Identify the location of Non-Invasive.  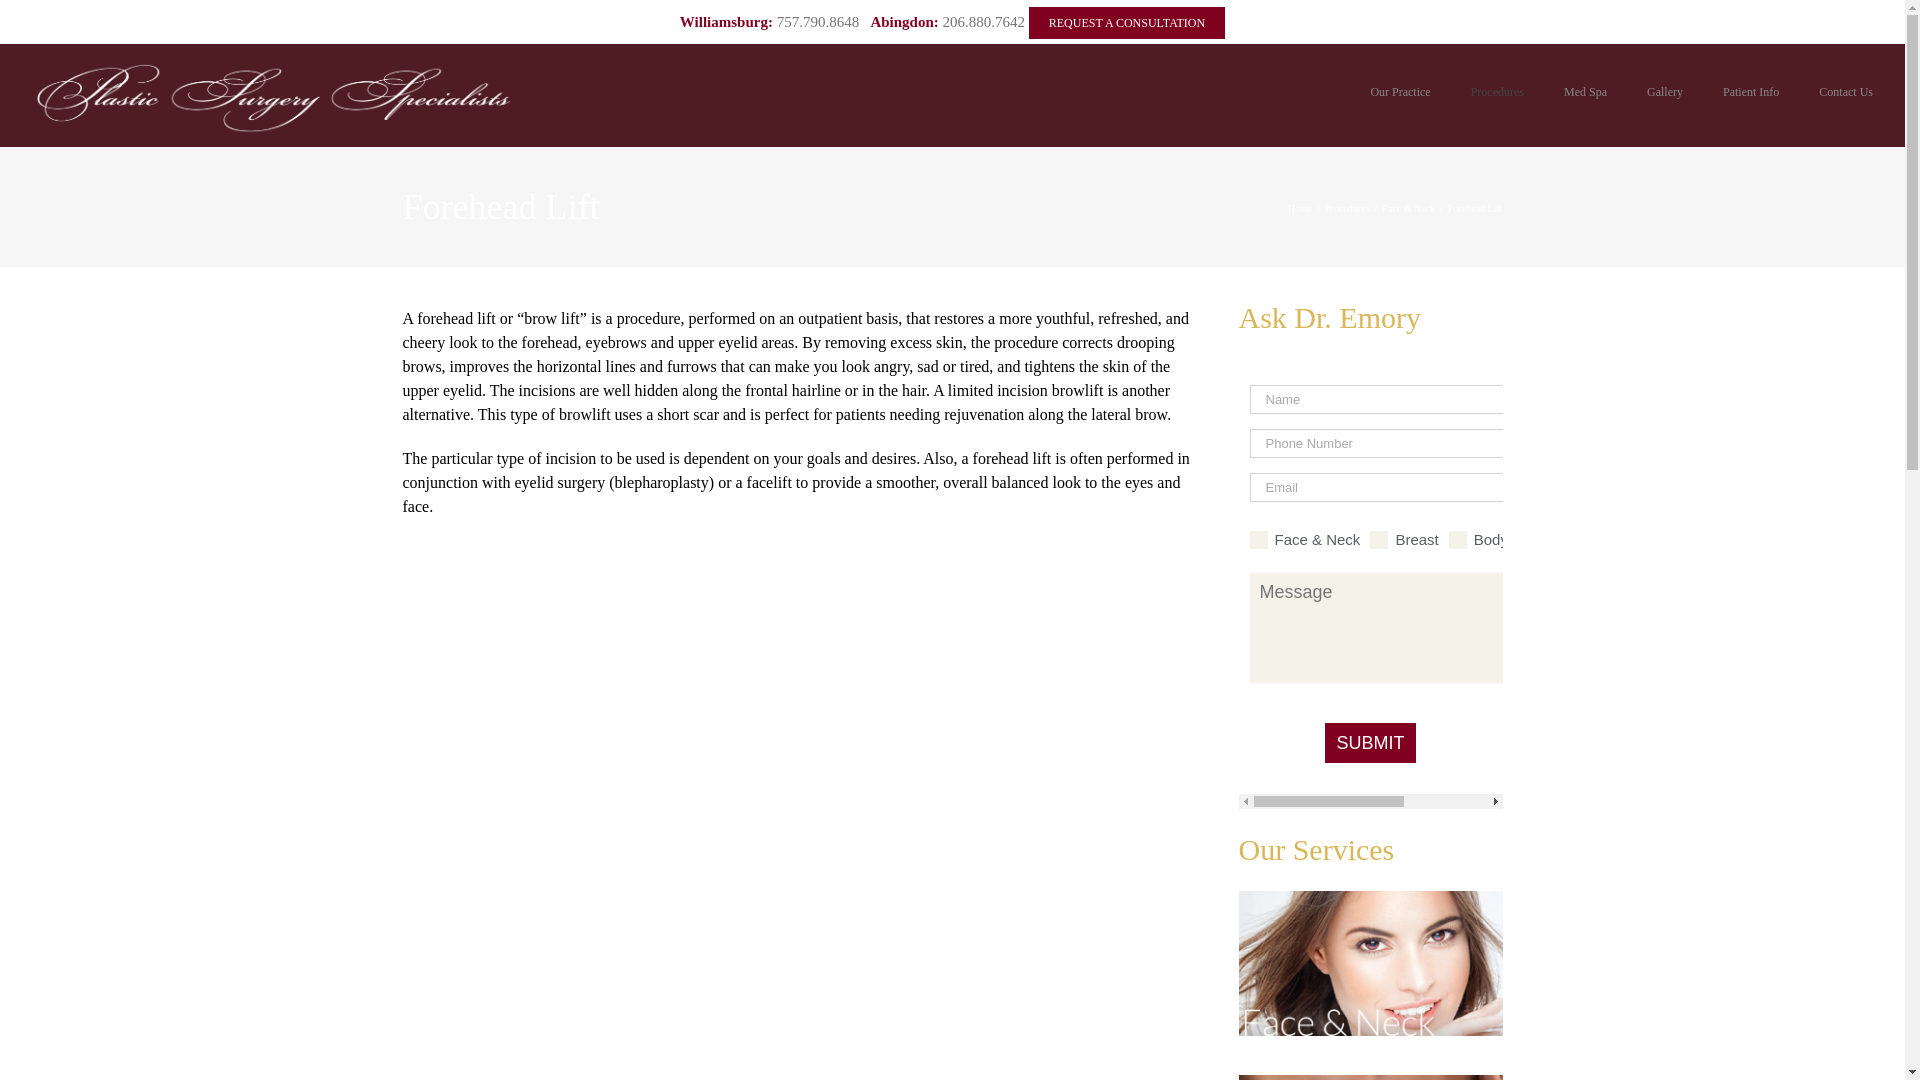
(1527, 540).